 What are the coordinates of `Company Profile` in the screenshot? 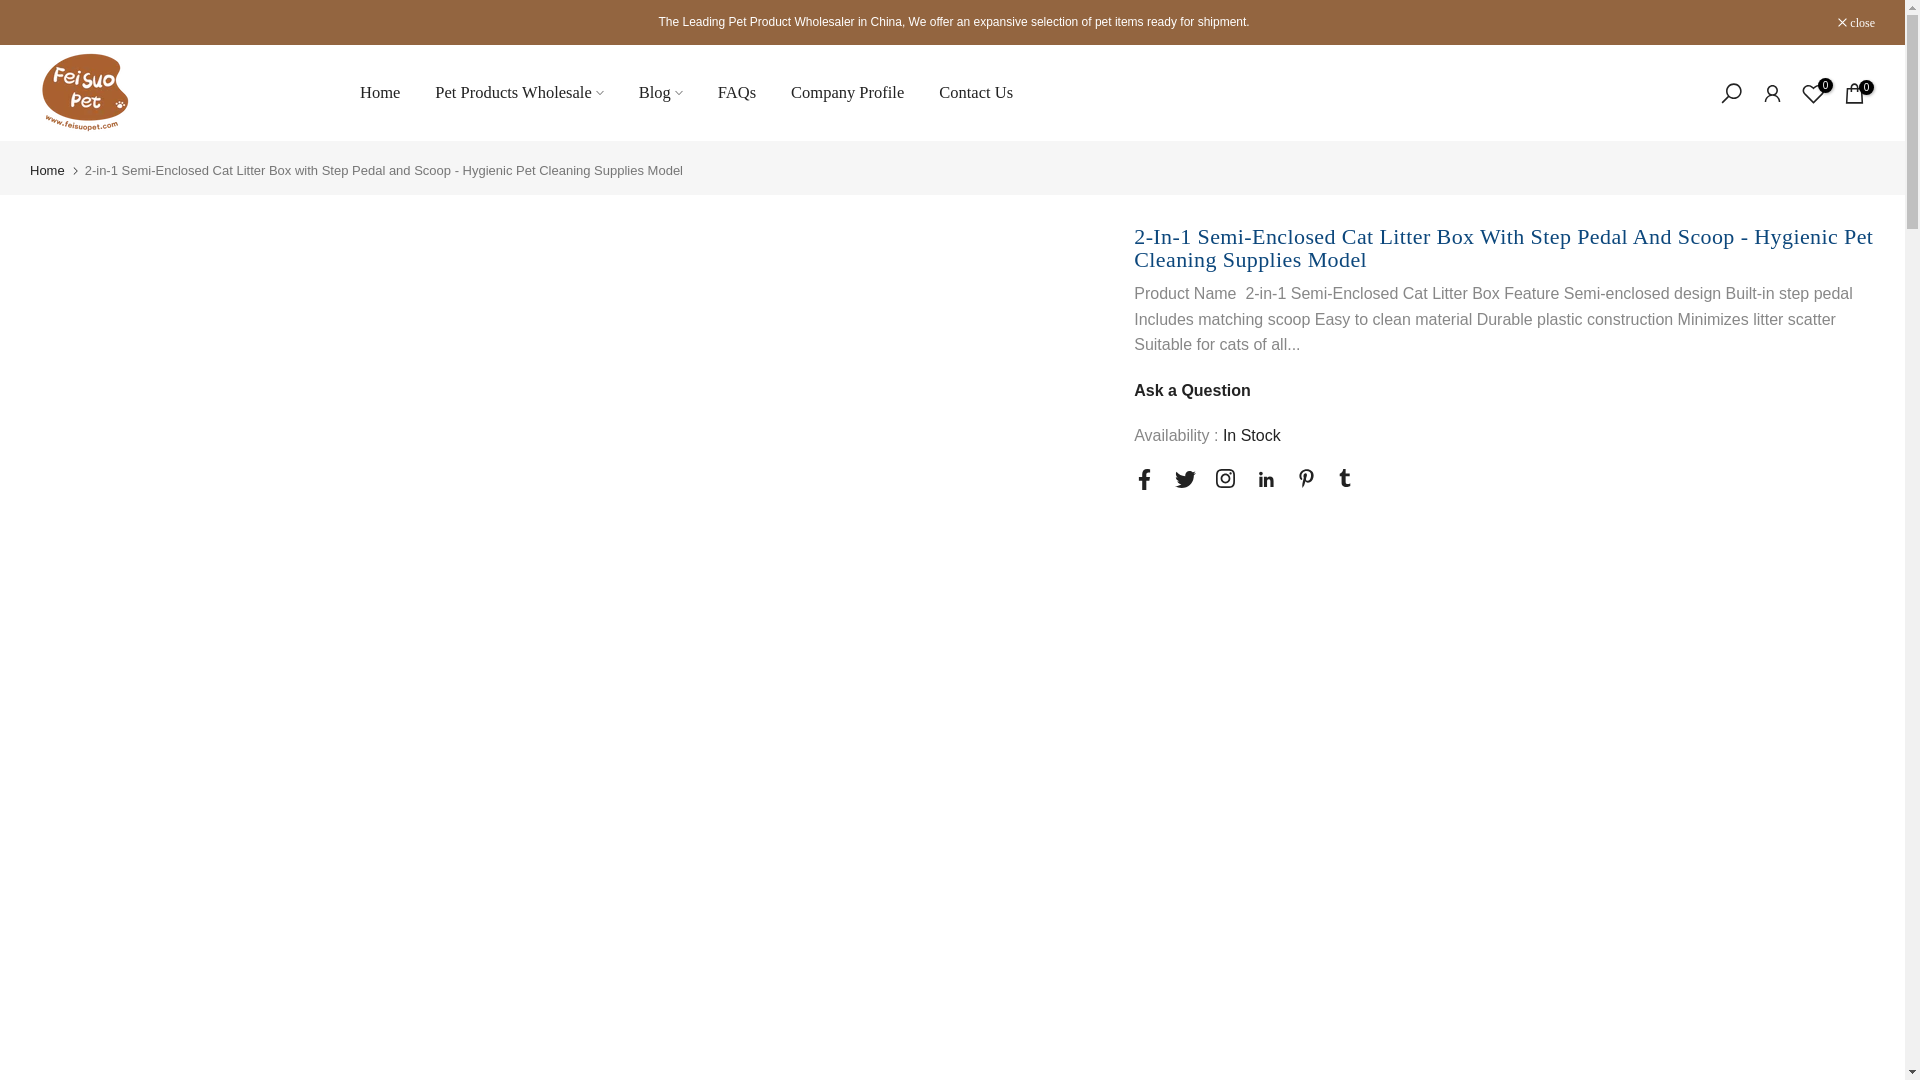 It's located at (847, 92).